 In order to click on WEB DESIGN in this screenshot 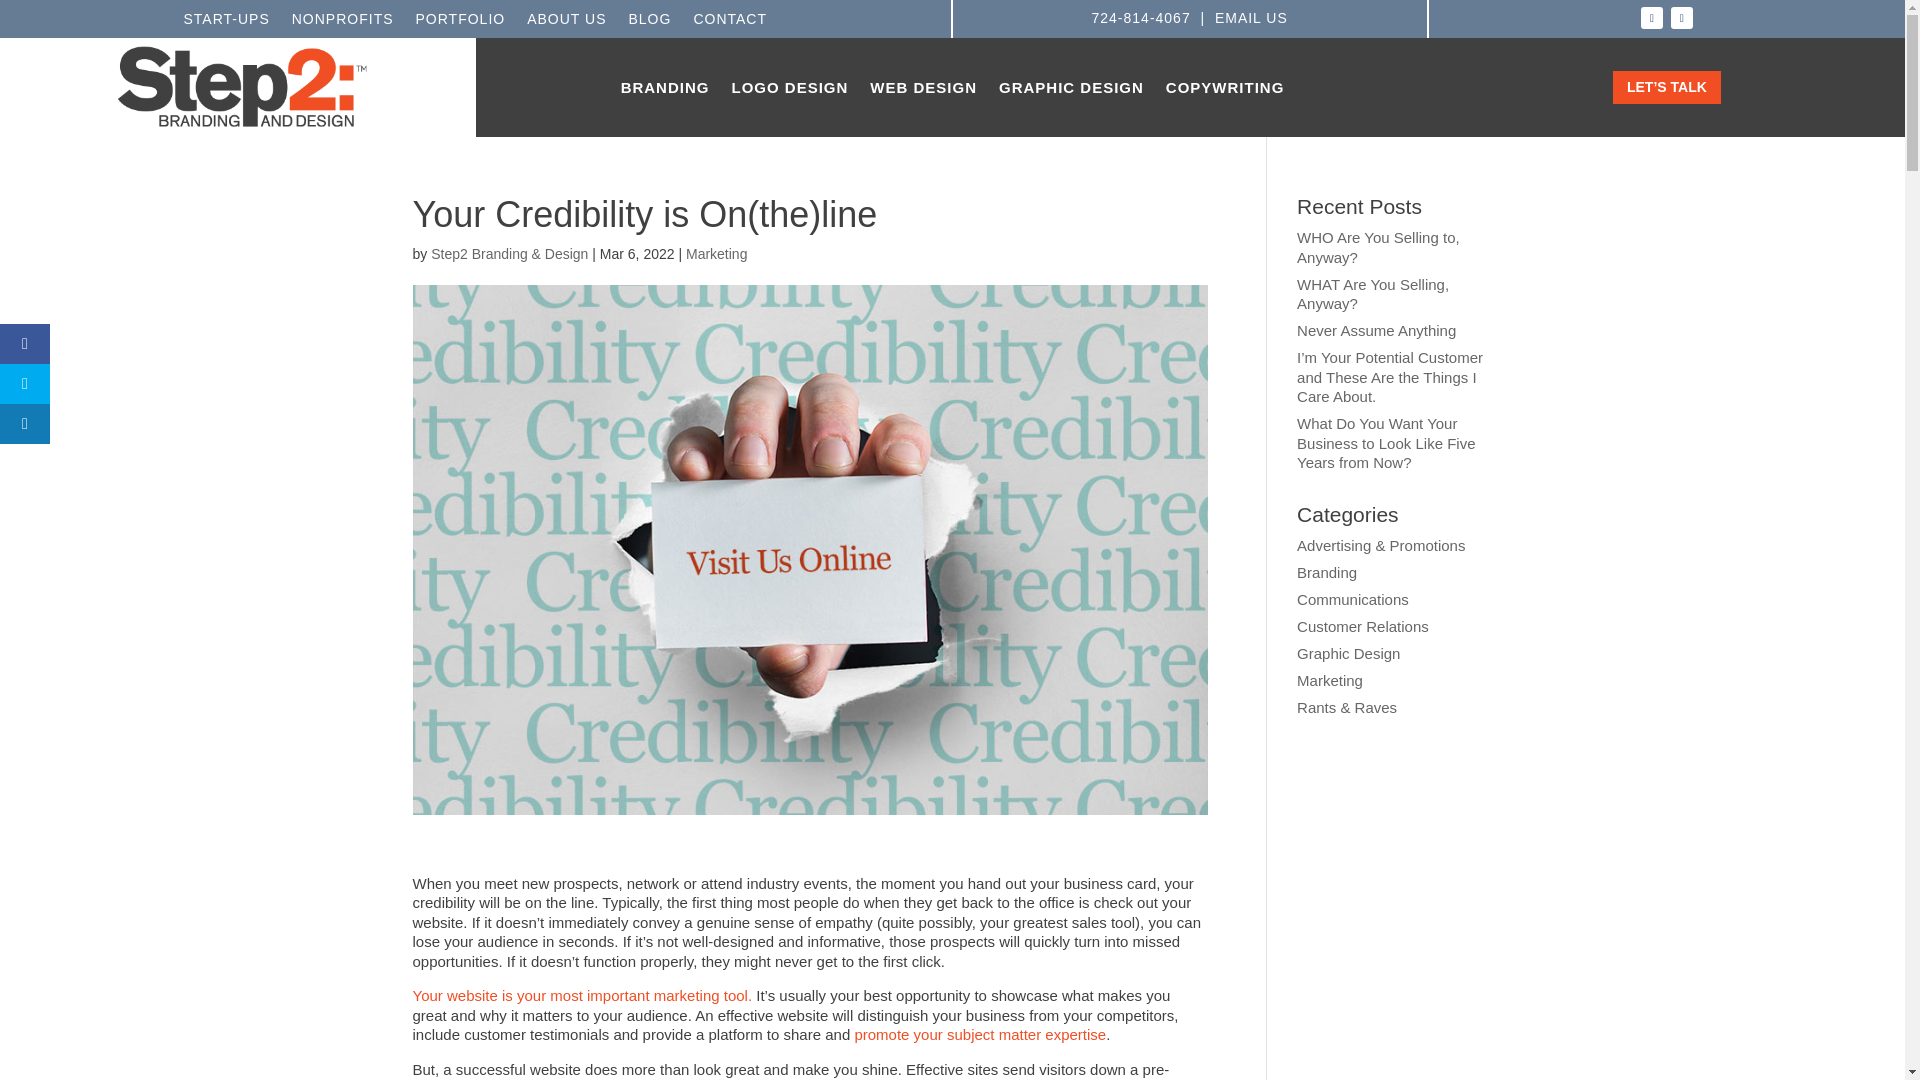, I will do `click(923, 92)`.